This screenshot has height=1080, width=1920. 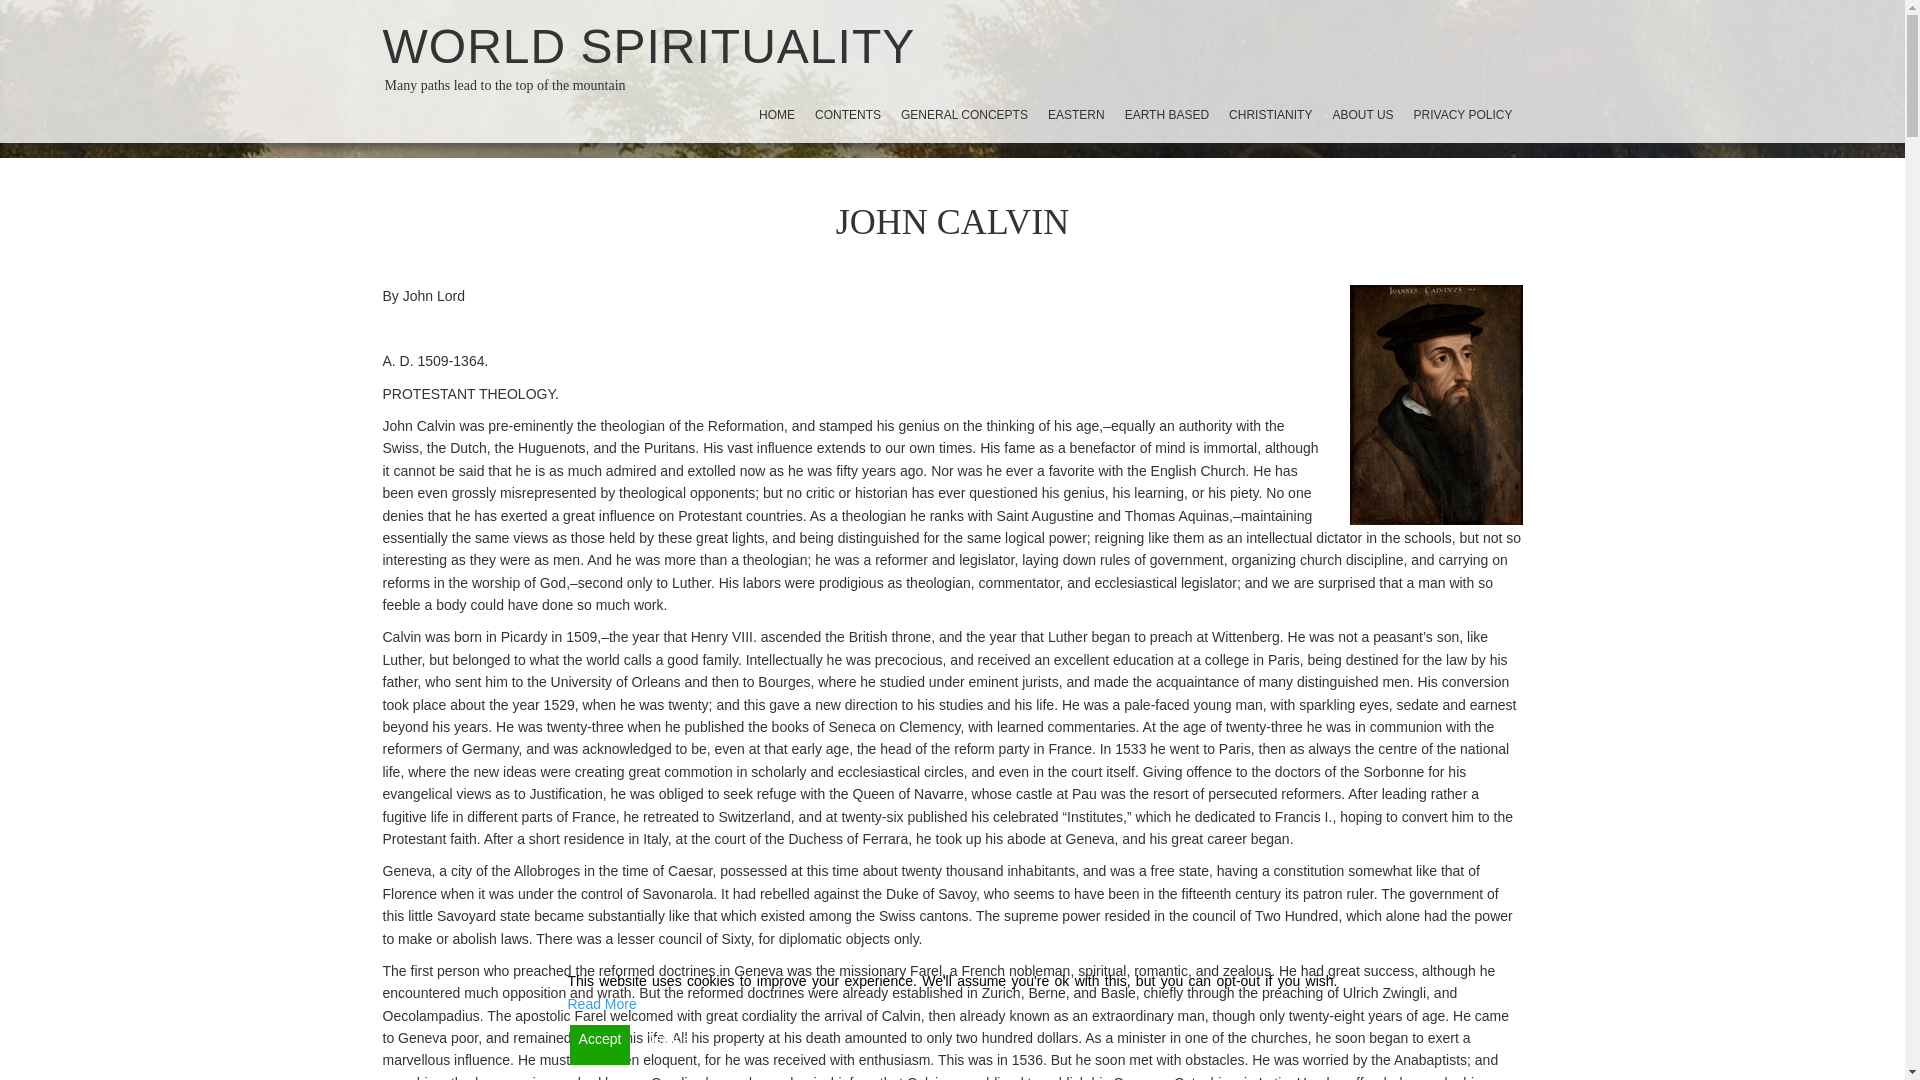 I want to click on CHRISTIANITY, so click(x=1270, y=114).